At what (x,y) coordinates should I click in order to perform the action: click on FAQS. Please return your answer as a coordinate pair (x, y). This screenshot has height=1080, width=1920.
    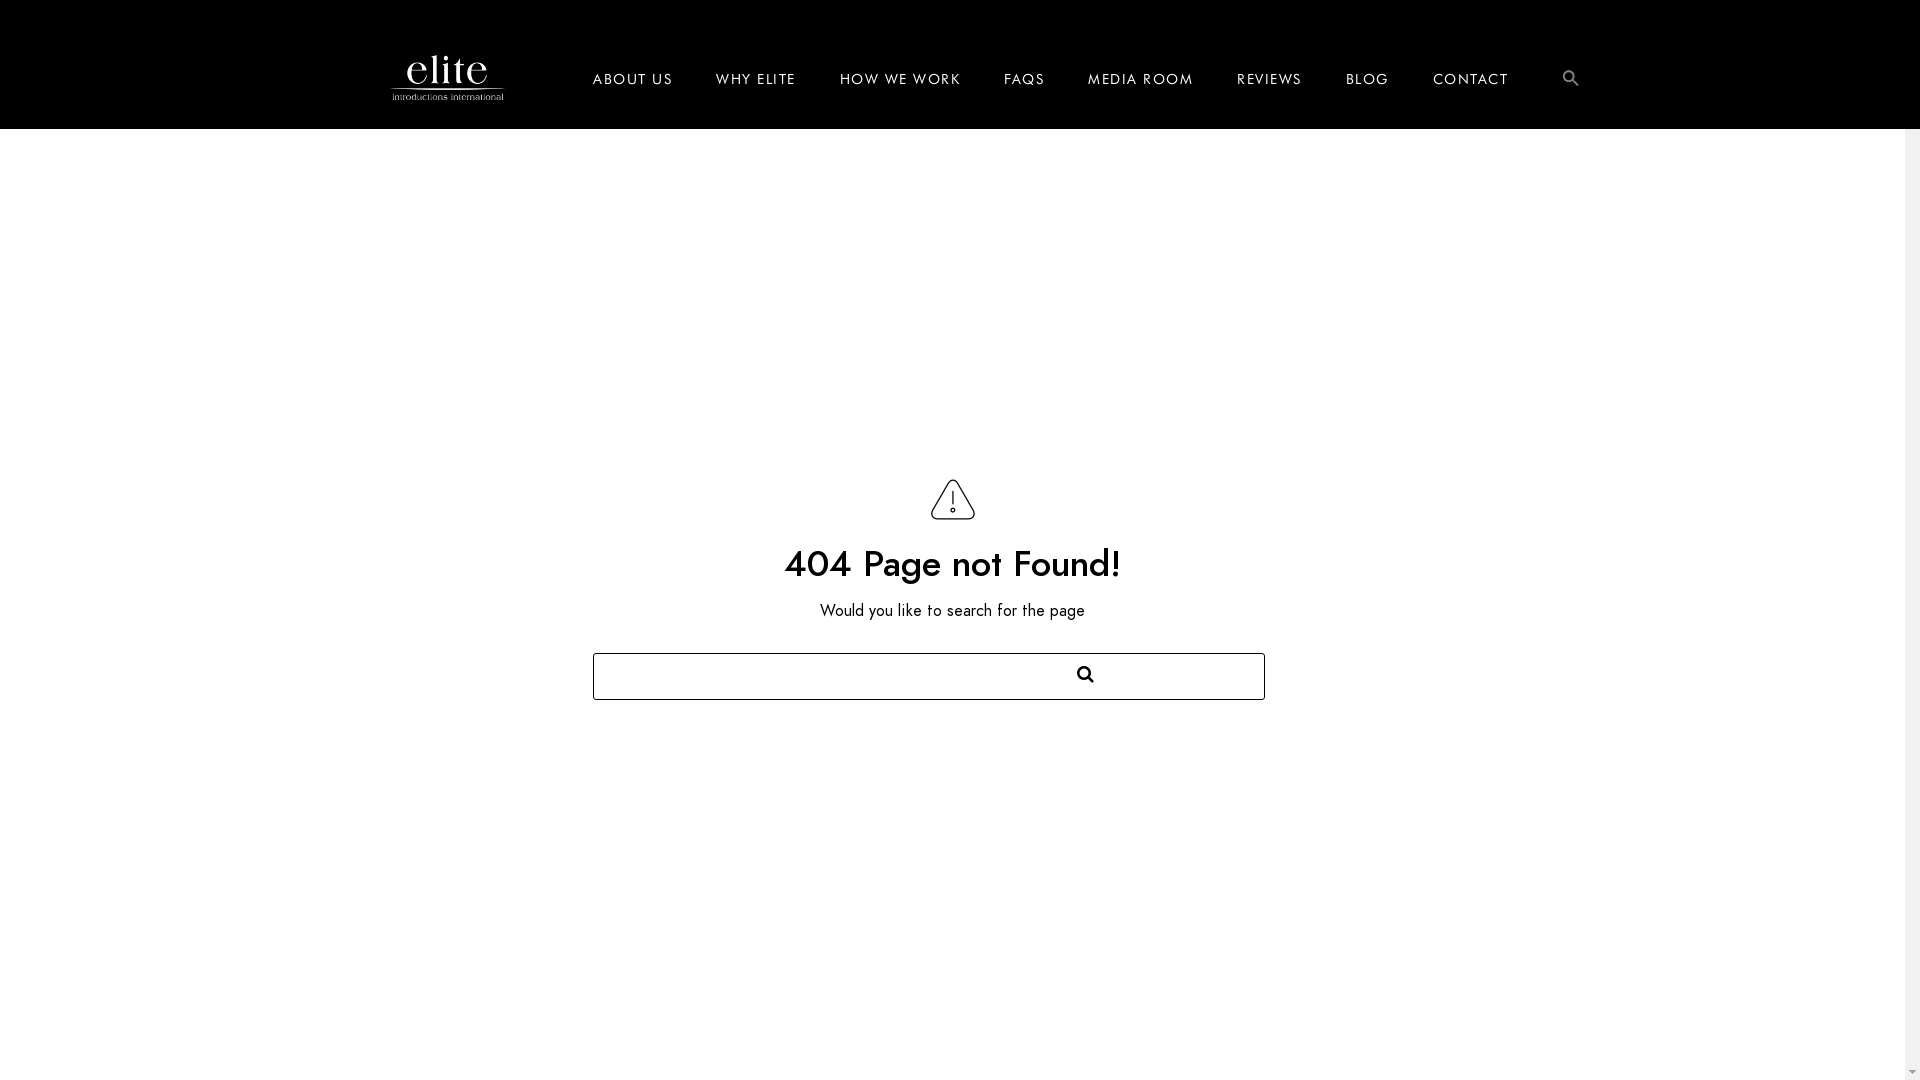
    Looking at the image, I should click on (1024, 79).